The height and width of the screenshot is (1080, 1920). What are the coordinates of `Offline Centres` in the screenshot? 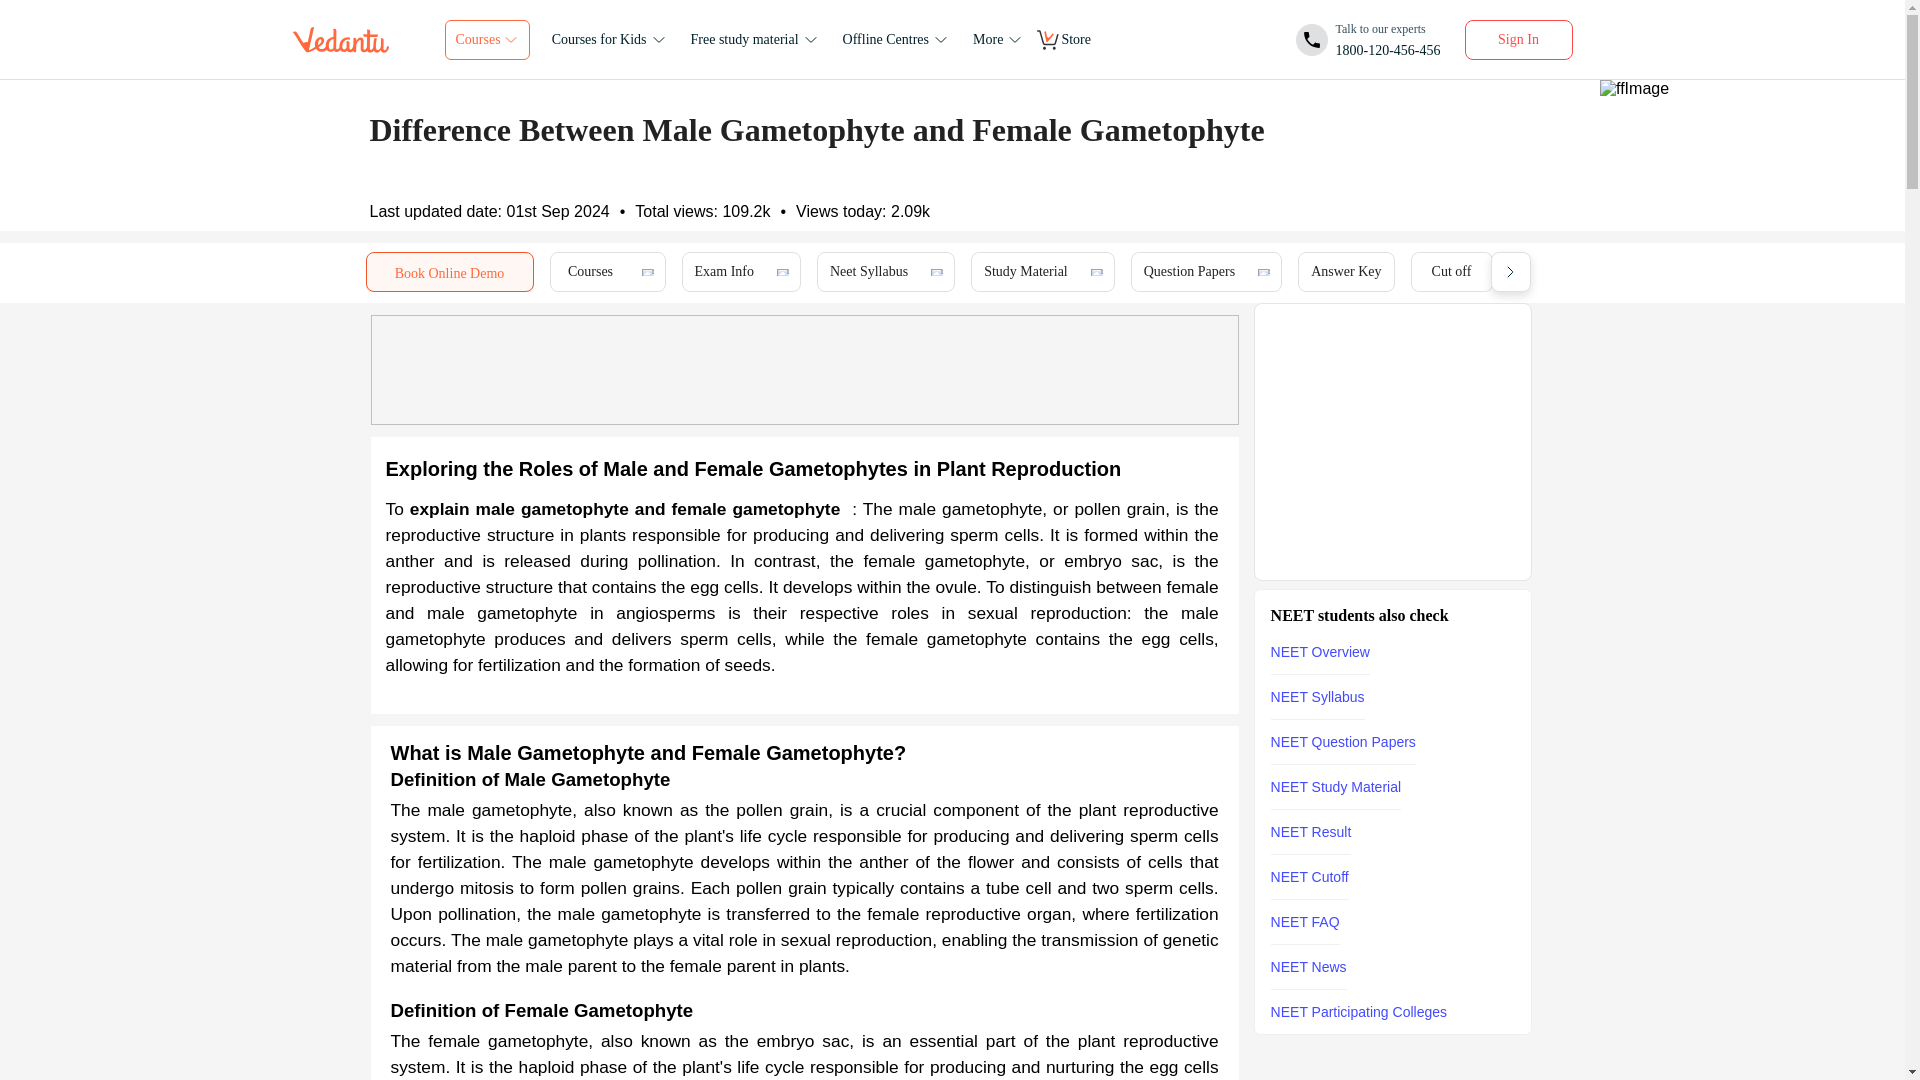 It's located at (1025, 271).